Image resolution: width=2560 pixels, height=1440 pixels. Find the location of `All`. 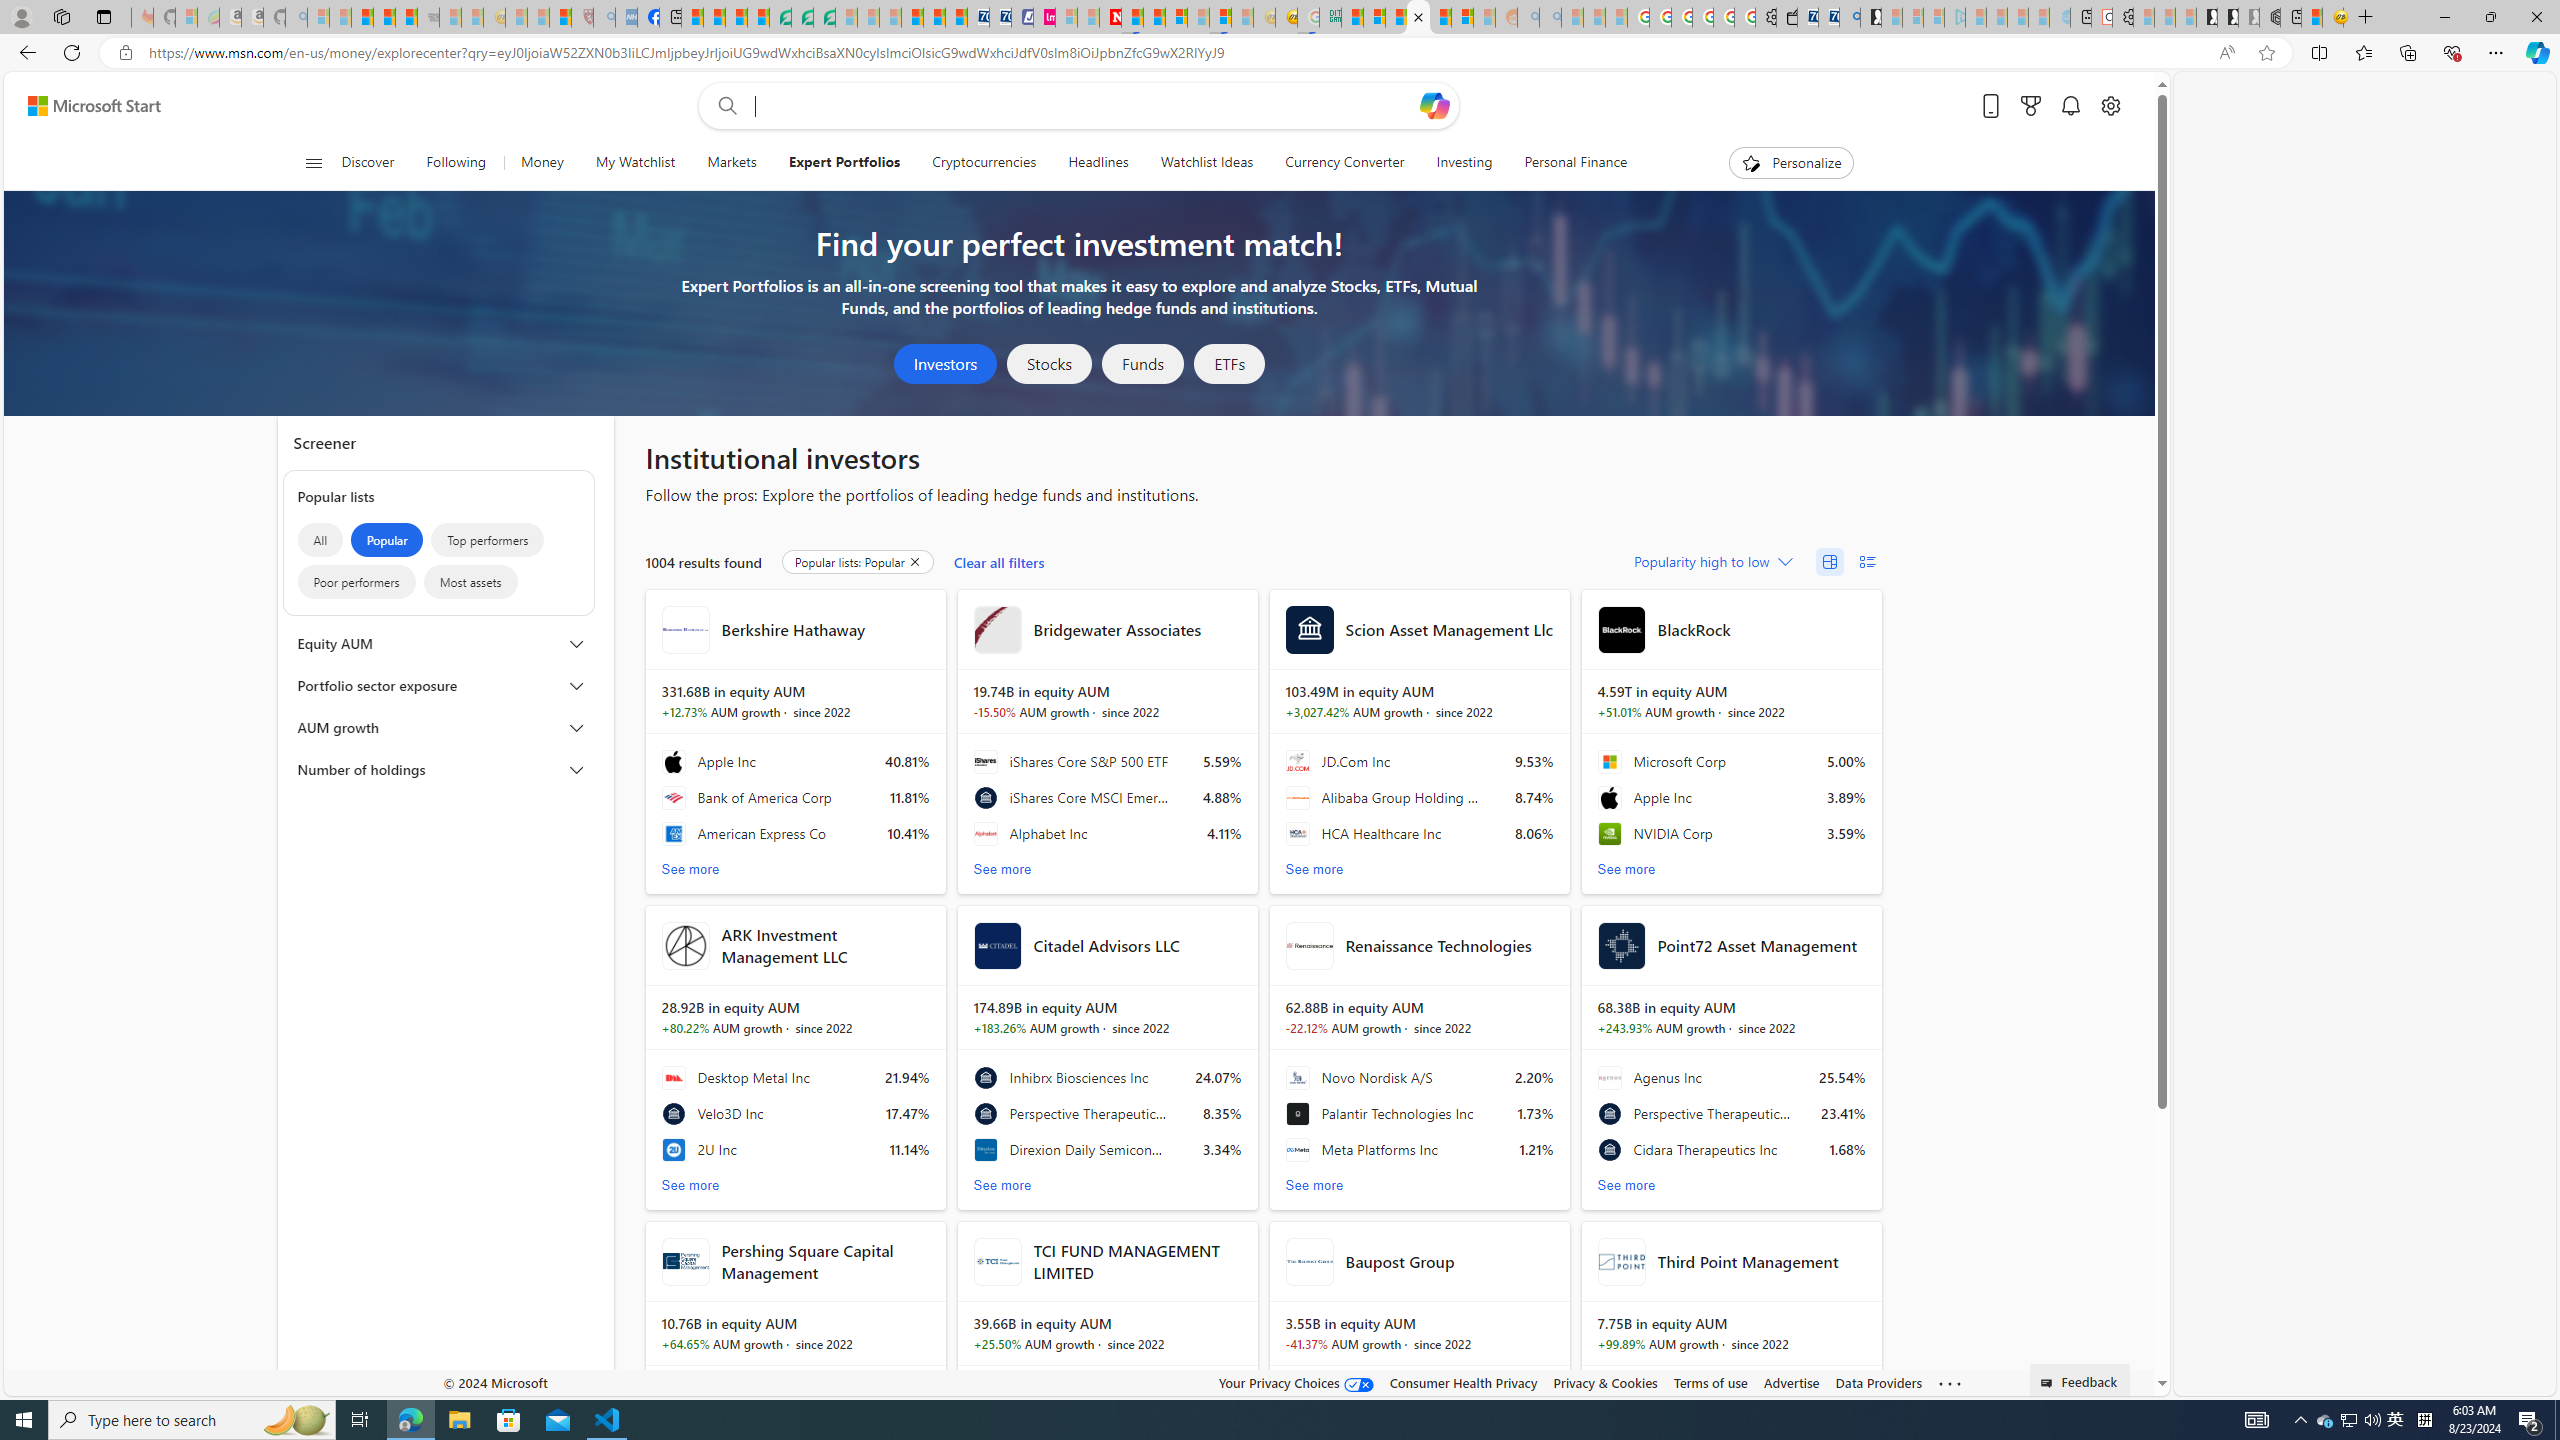

All is located at coordinates (320, 540).